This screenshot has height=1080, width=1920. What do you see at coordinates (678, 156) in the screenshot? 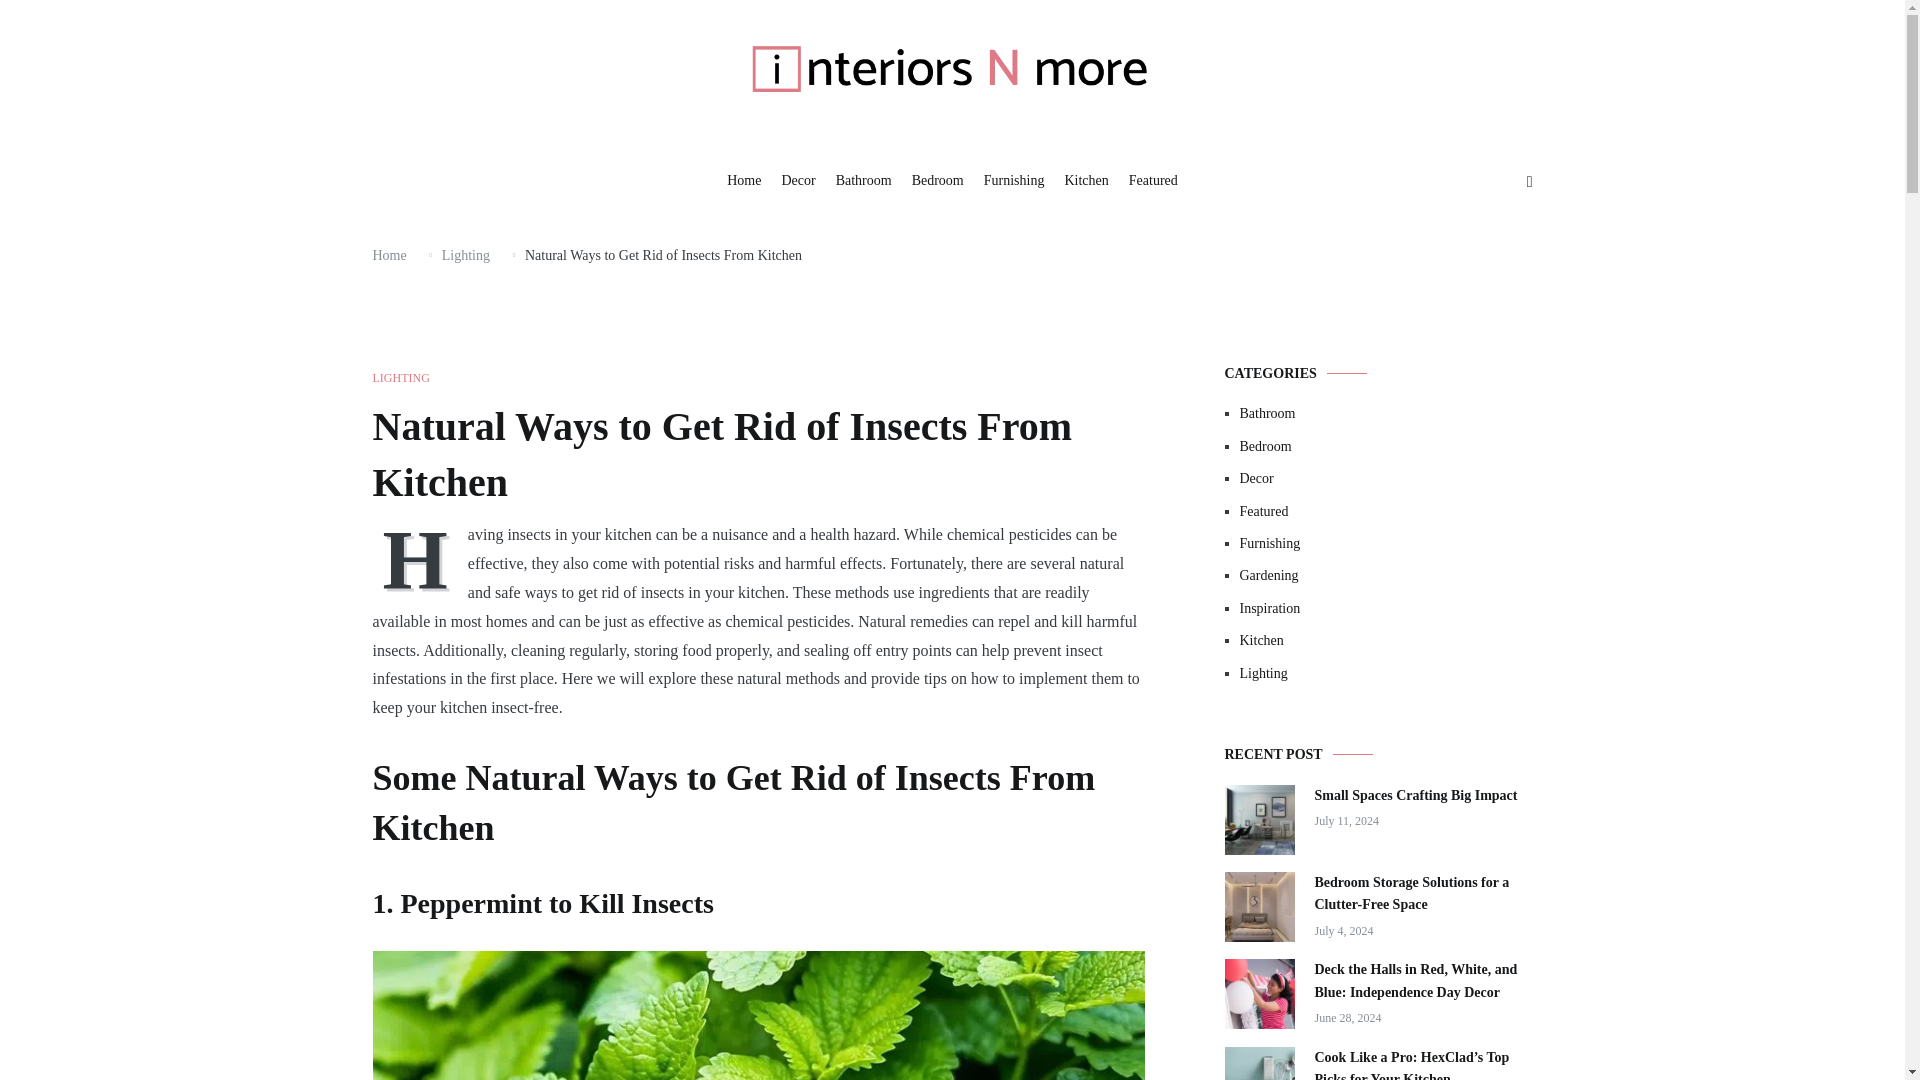
I see `Interiors n More` at bounding box center [678, 156].